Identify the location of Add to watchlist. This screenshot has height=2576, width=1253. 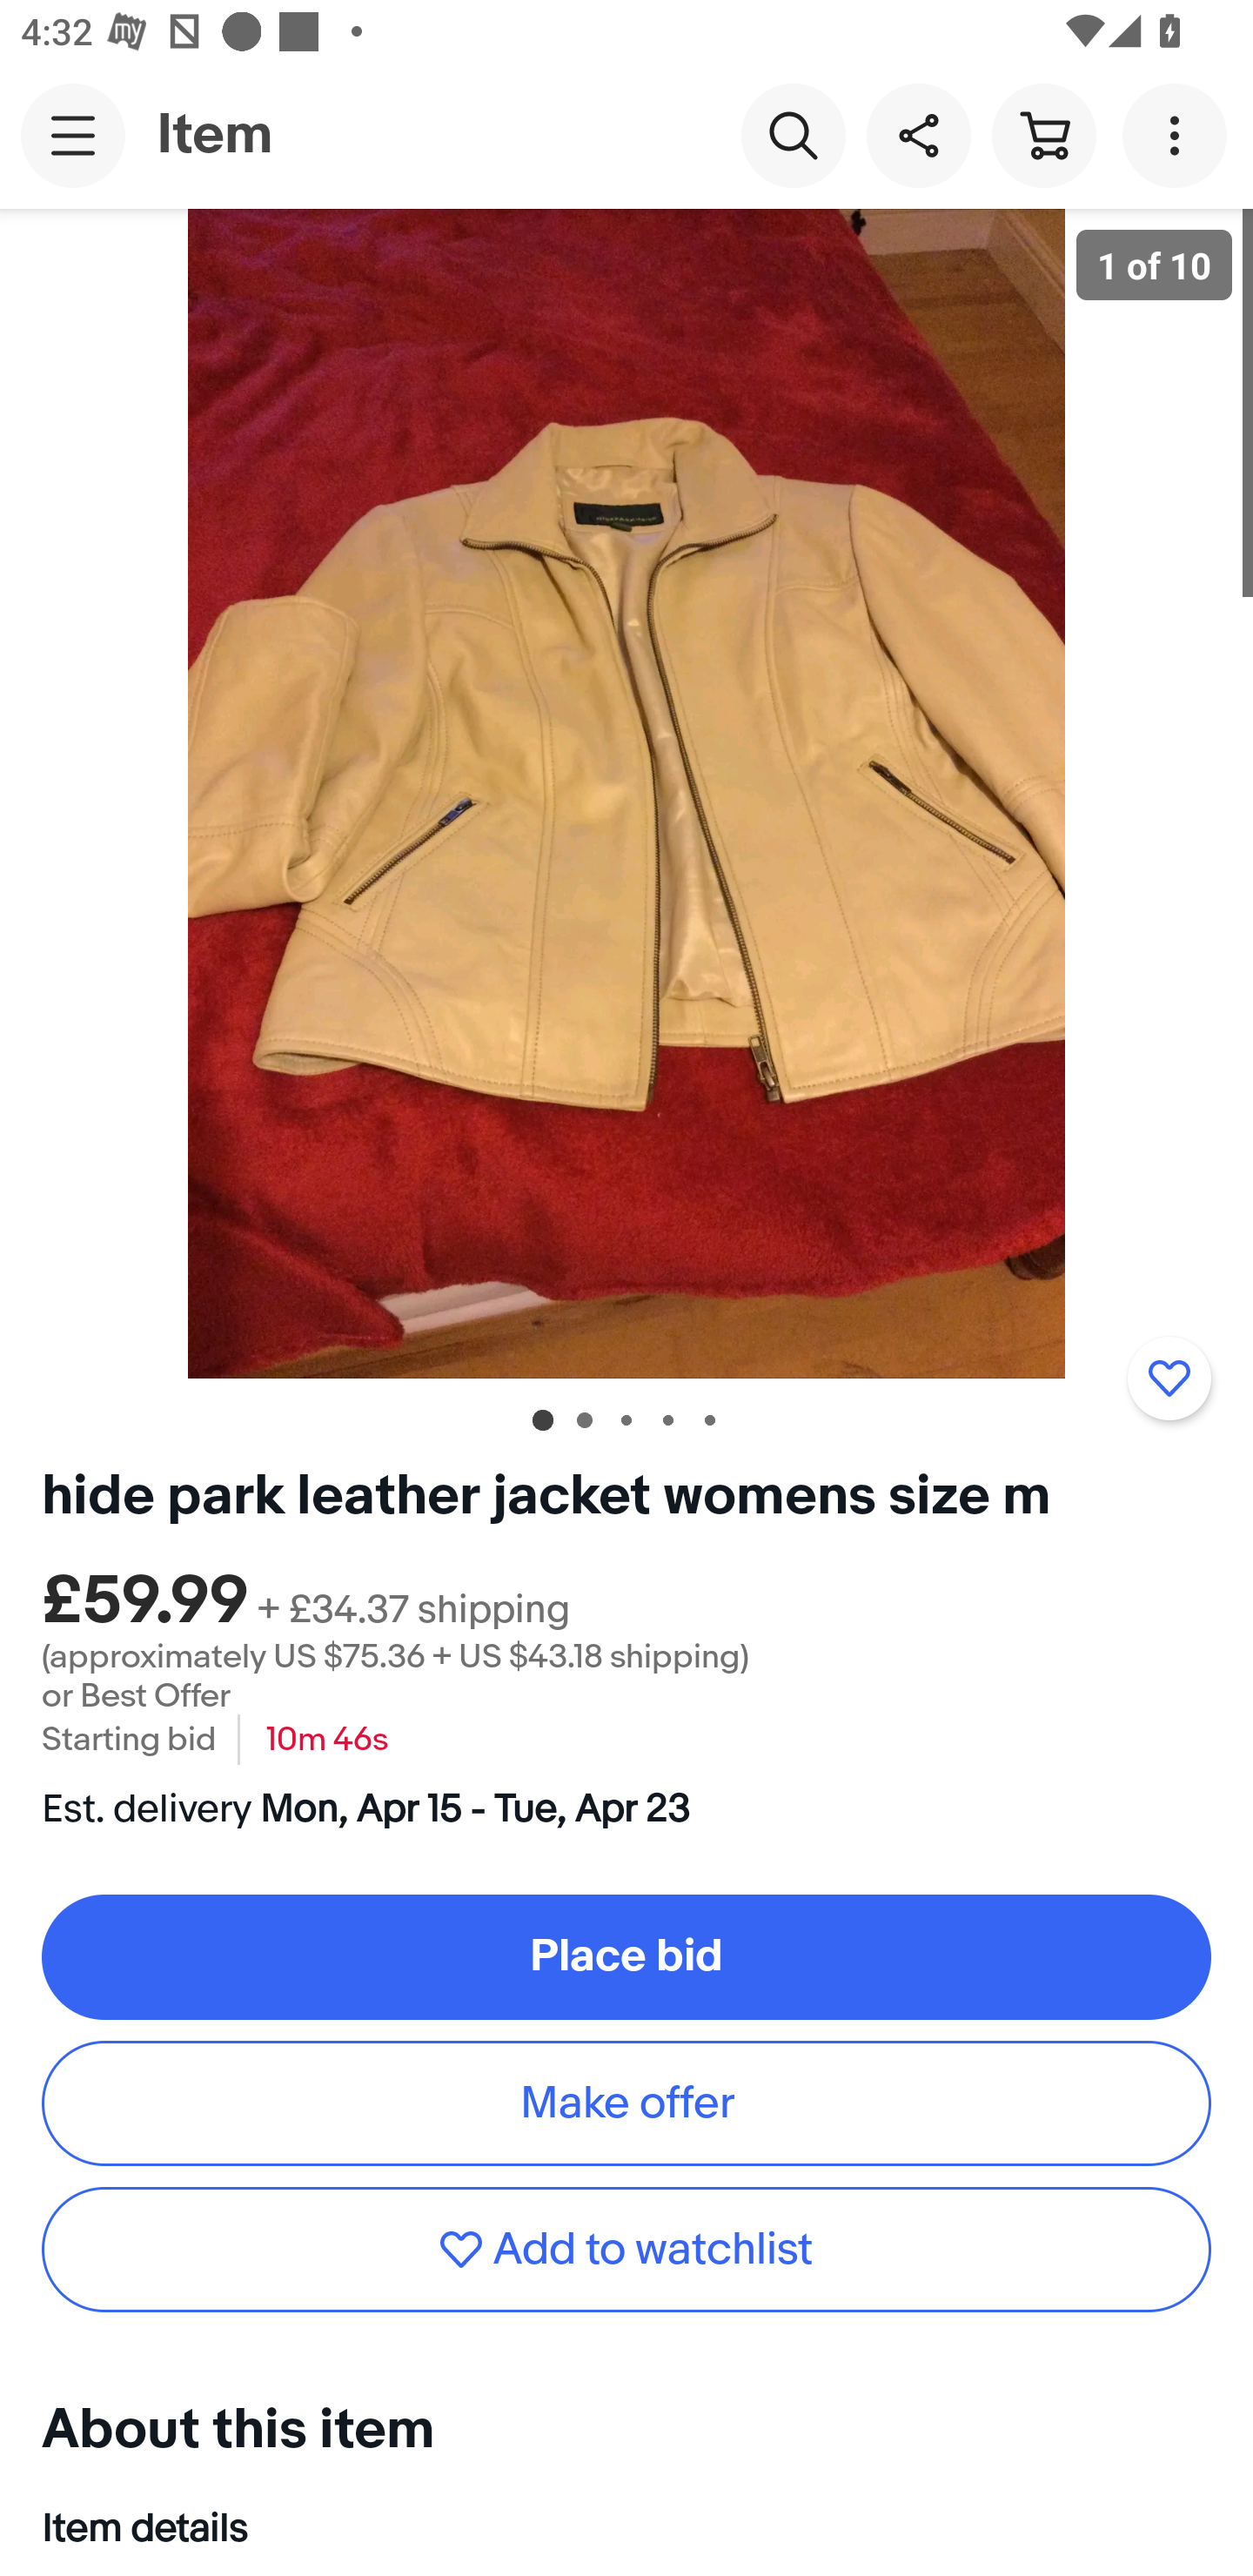
(1169, 1378).